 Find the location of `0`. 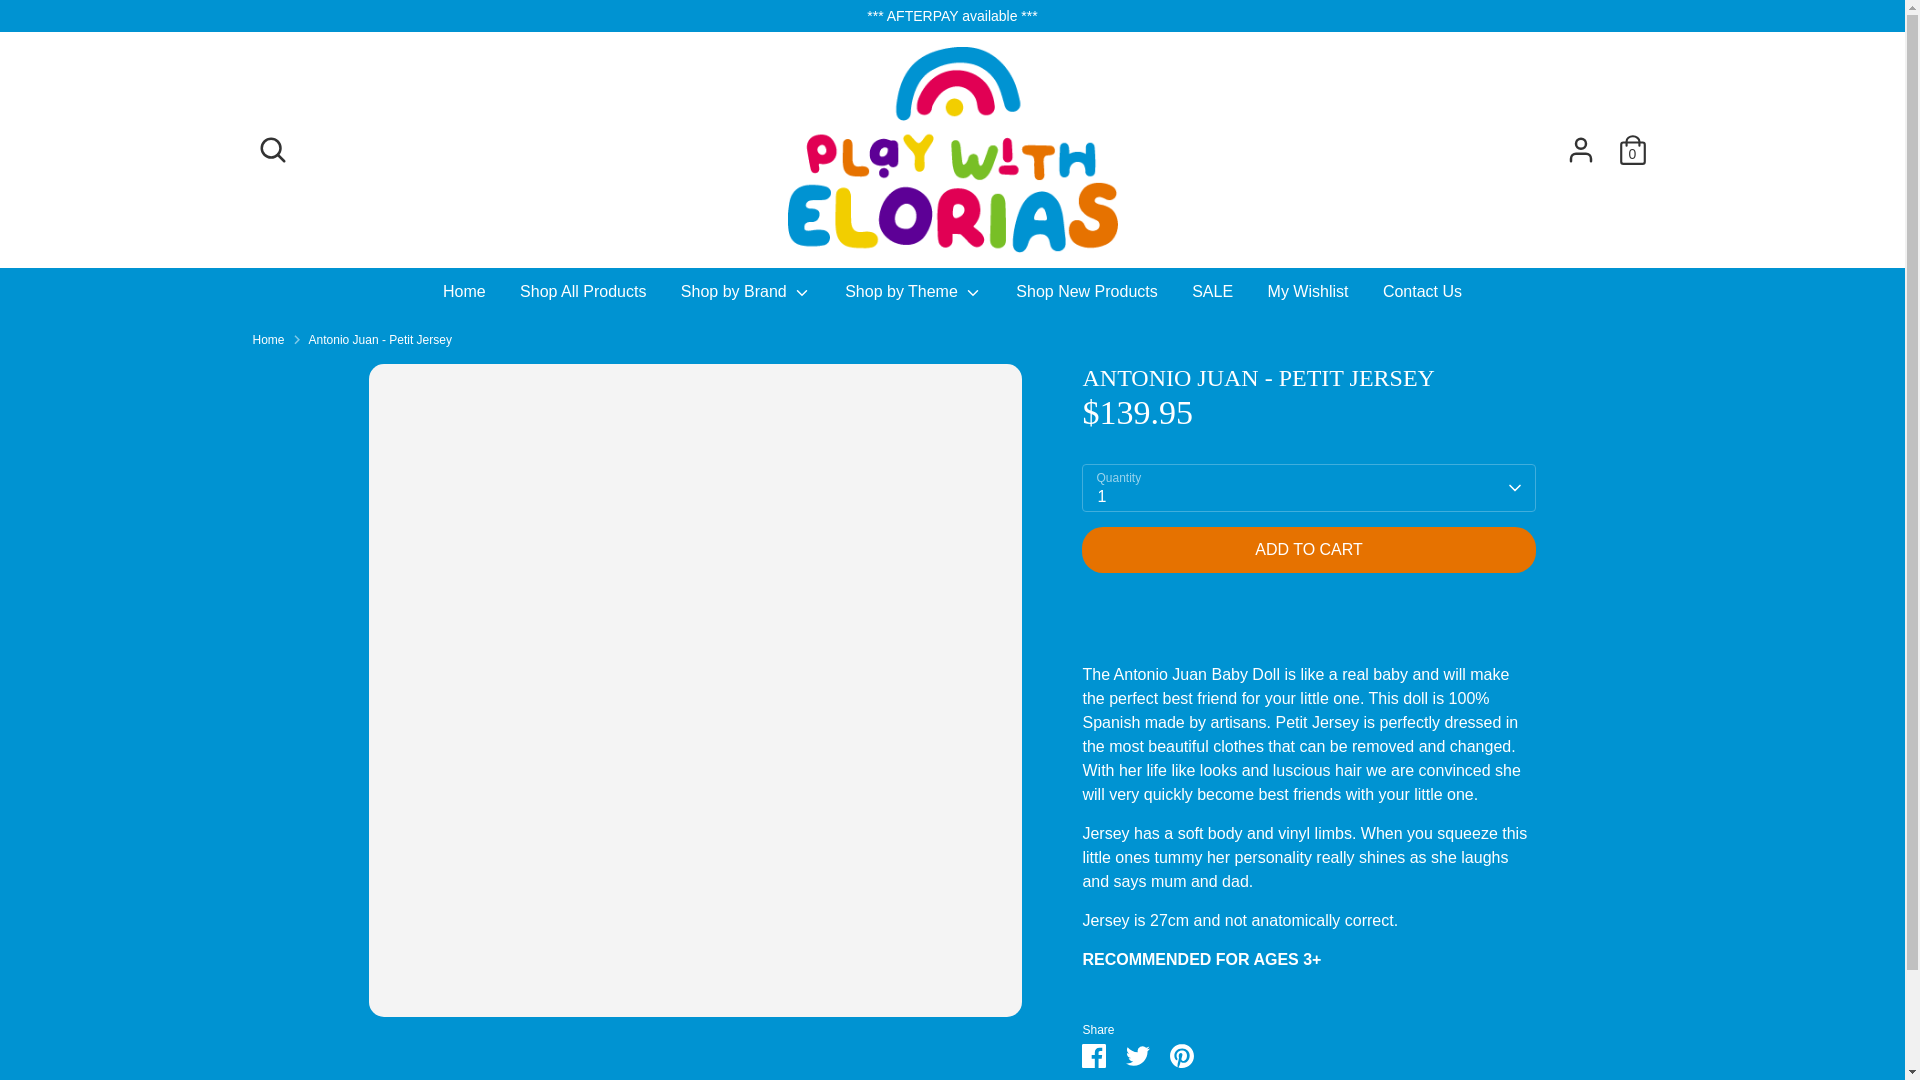

0 is located at coordinates (1632, 149).